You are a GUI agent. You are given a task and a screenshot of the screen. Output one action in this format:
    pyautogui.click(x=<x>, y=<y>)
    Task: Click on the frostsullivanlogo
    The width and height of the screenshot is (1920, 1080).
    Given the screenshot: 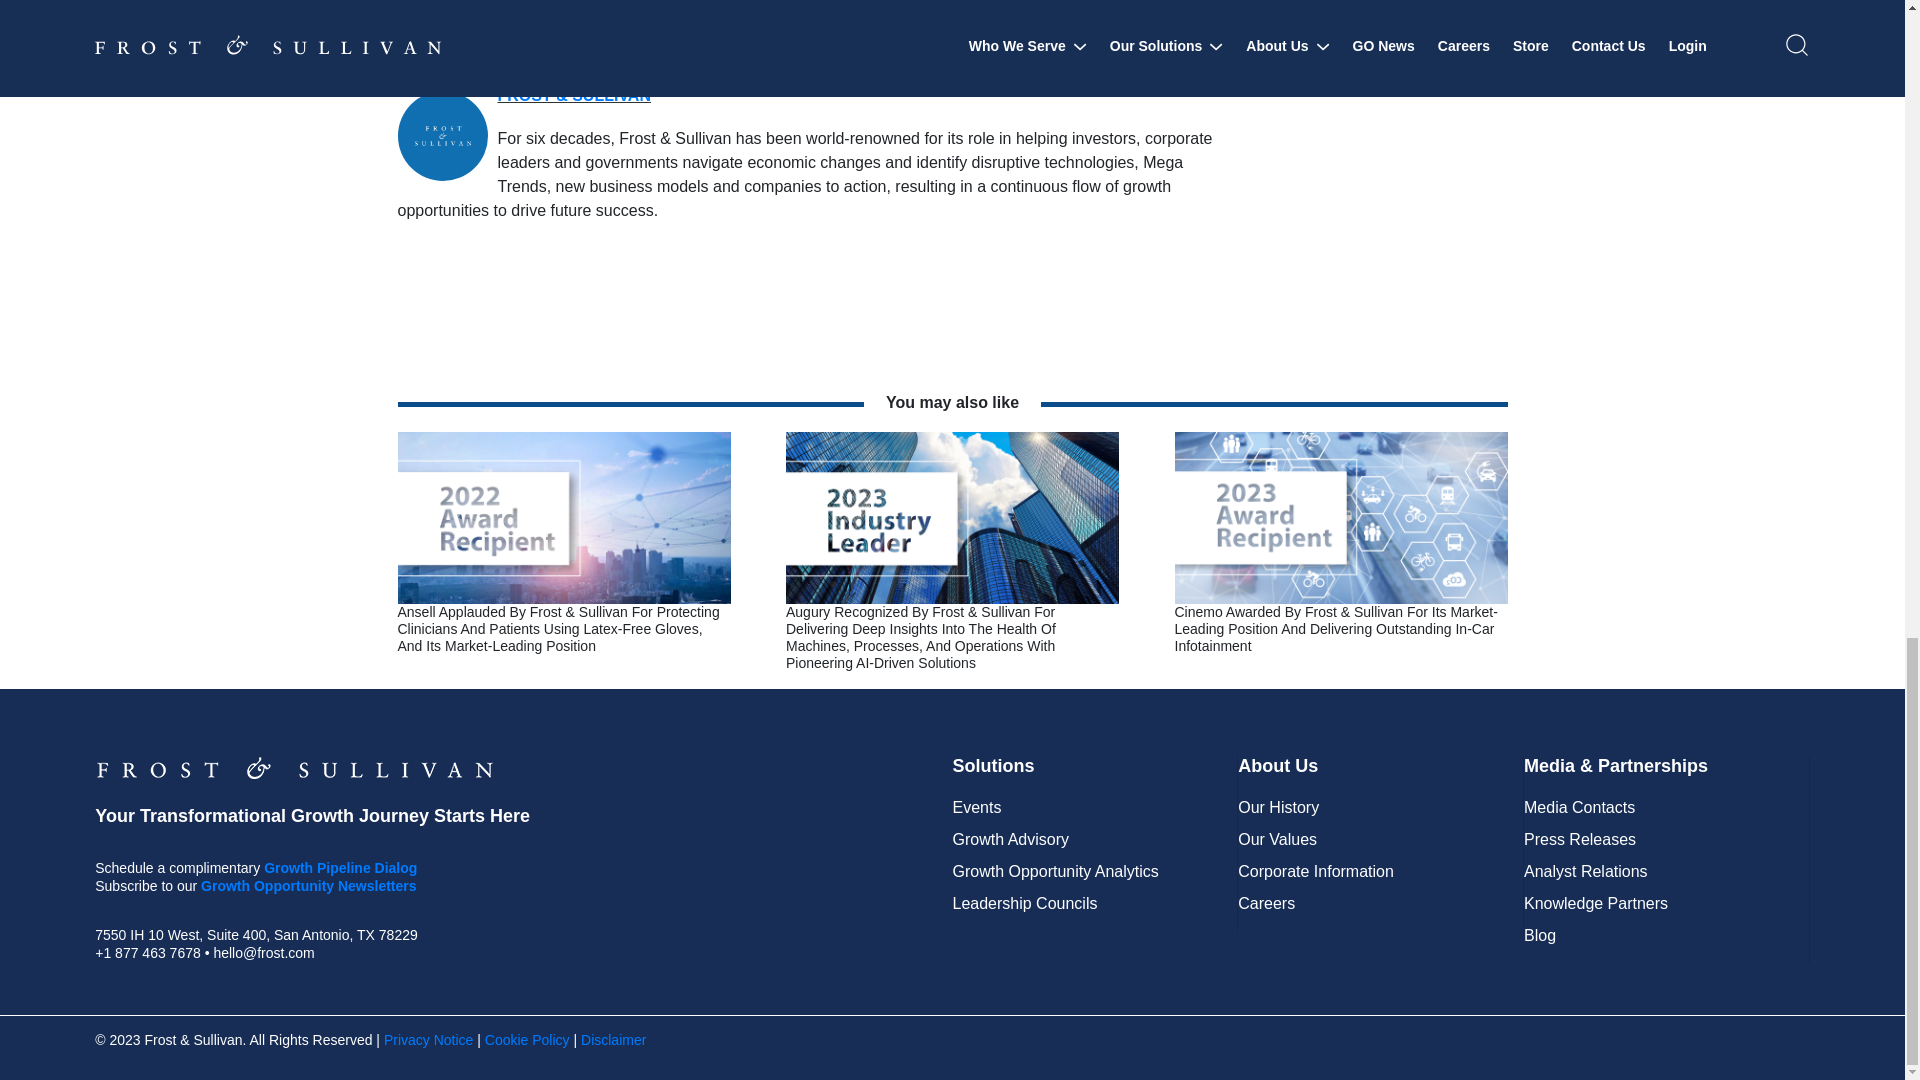 What is the action you would take?
    pyautogui.click(x=294, y=767)
    